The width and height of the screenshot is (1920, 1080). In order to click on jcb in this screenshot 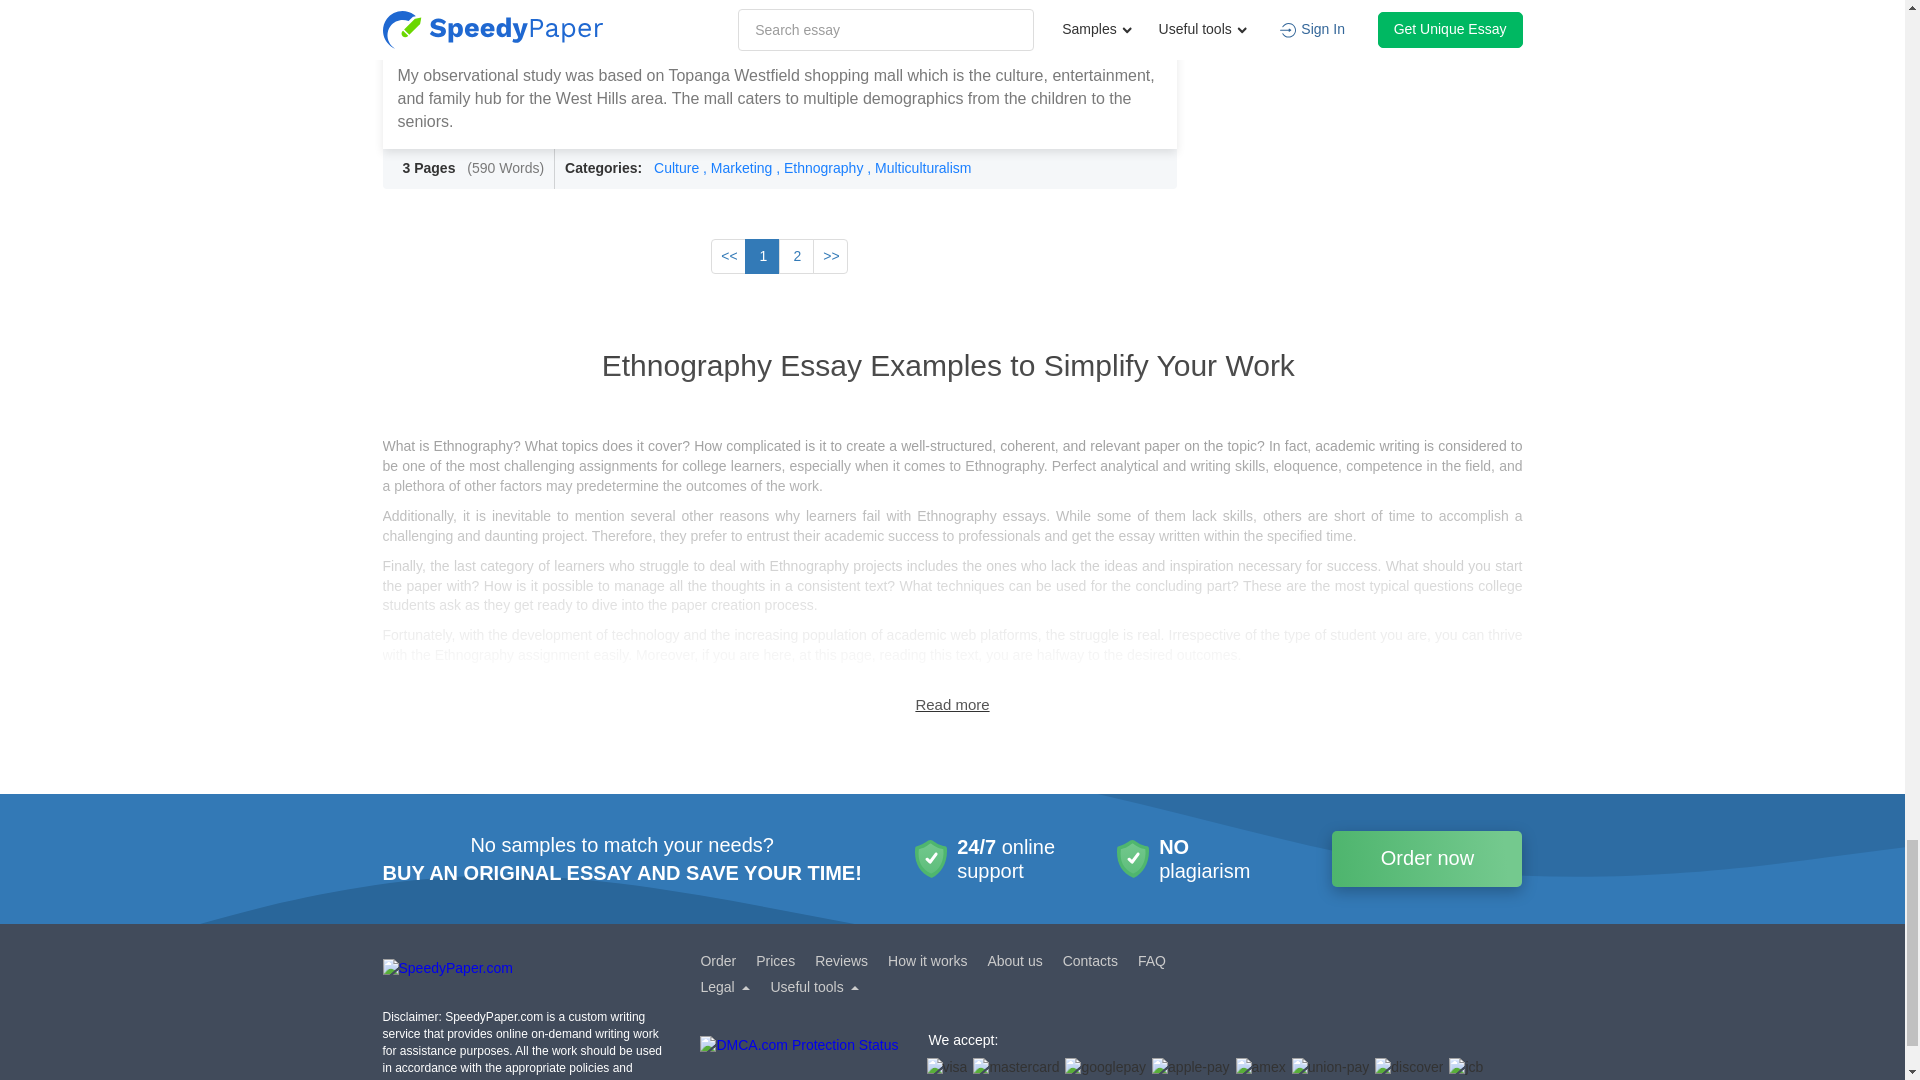, I will do `click(1466, 1068)`.